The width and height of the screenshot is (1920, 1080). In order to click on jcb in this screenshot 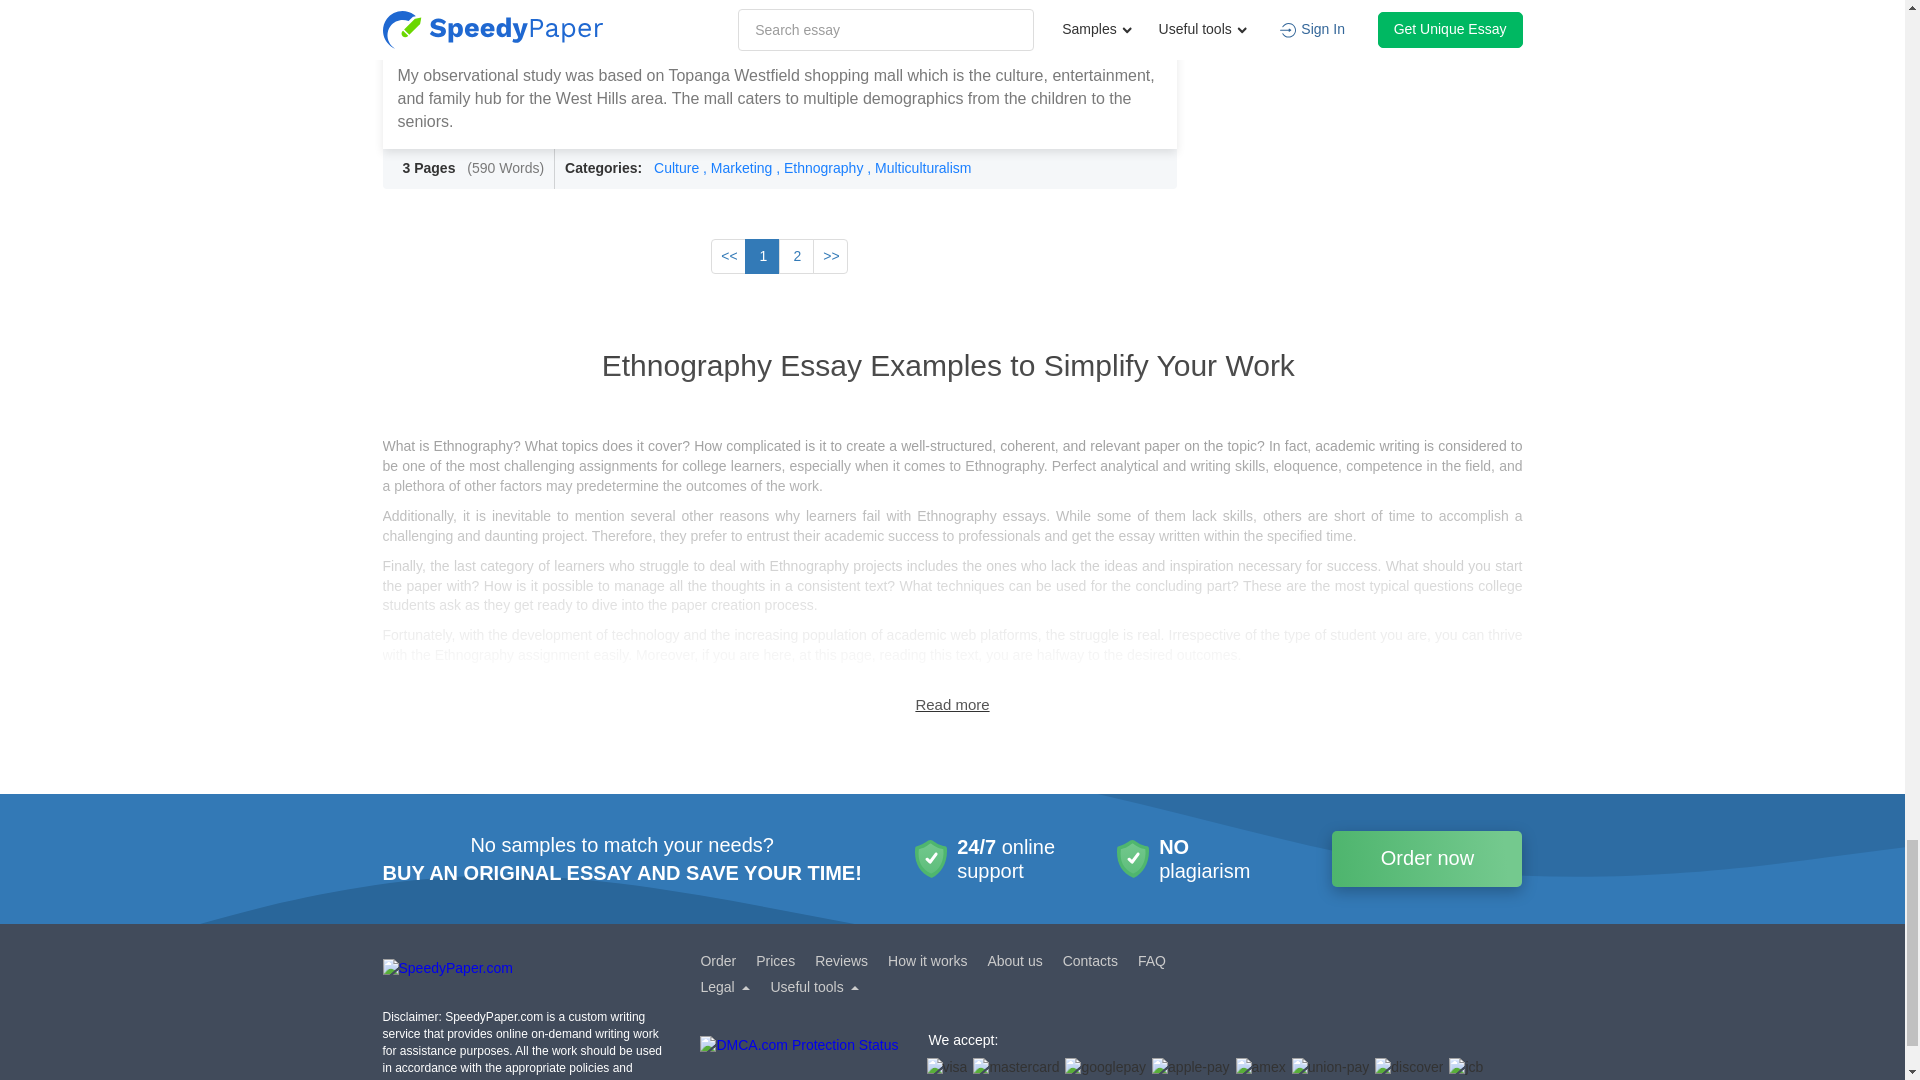, I will do `click(1466, 1068)`.